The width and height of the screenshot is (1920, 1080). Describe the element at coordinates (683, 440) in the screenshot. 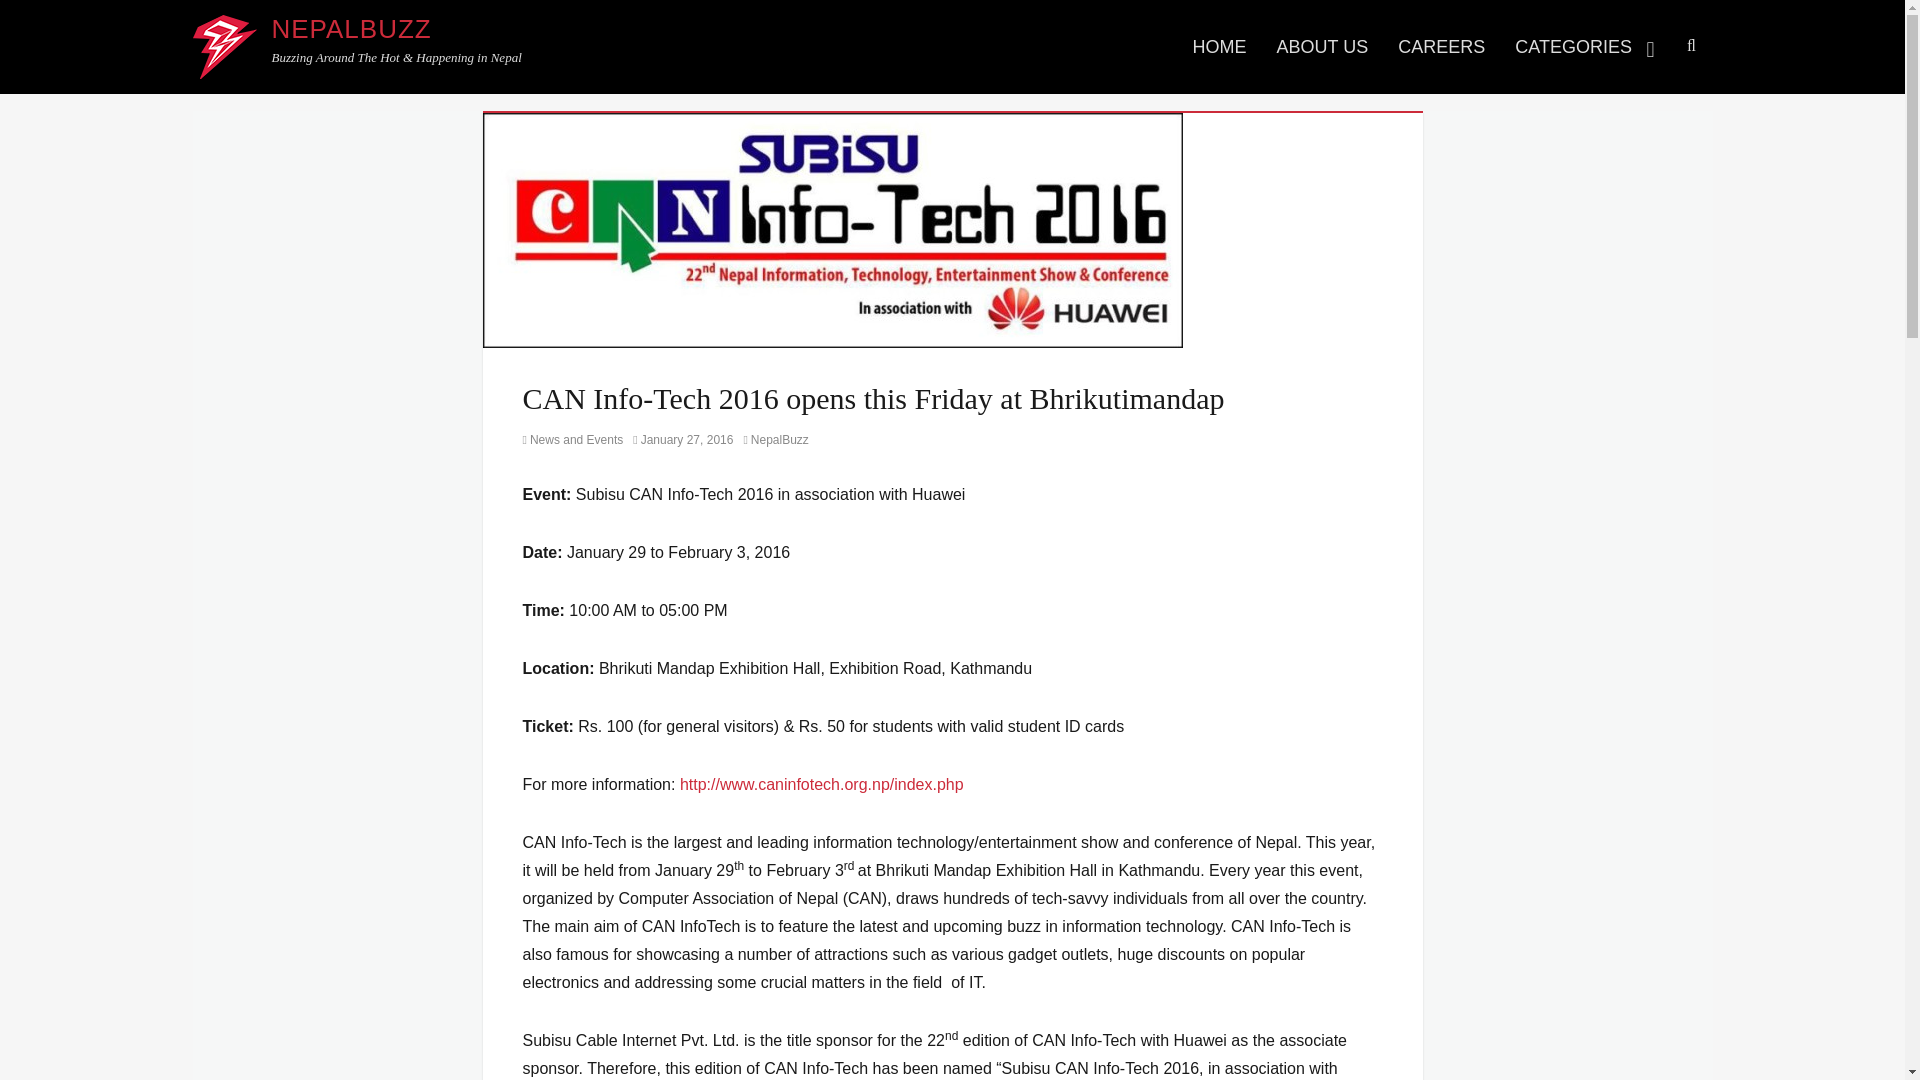

I see `January 27, 2016` at that location.